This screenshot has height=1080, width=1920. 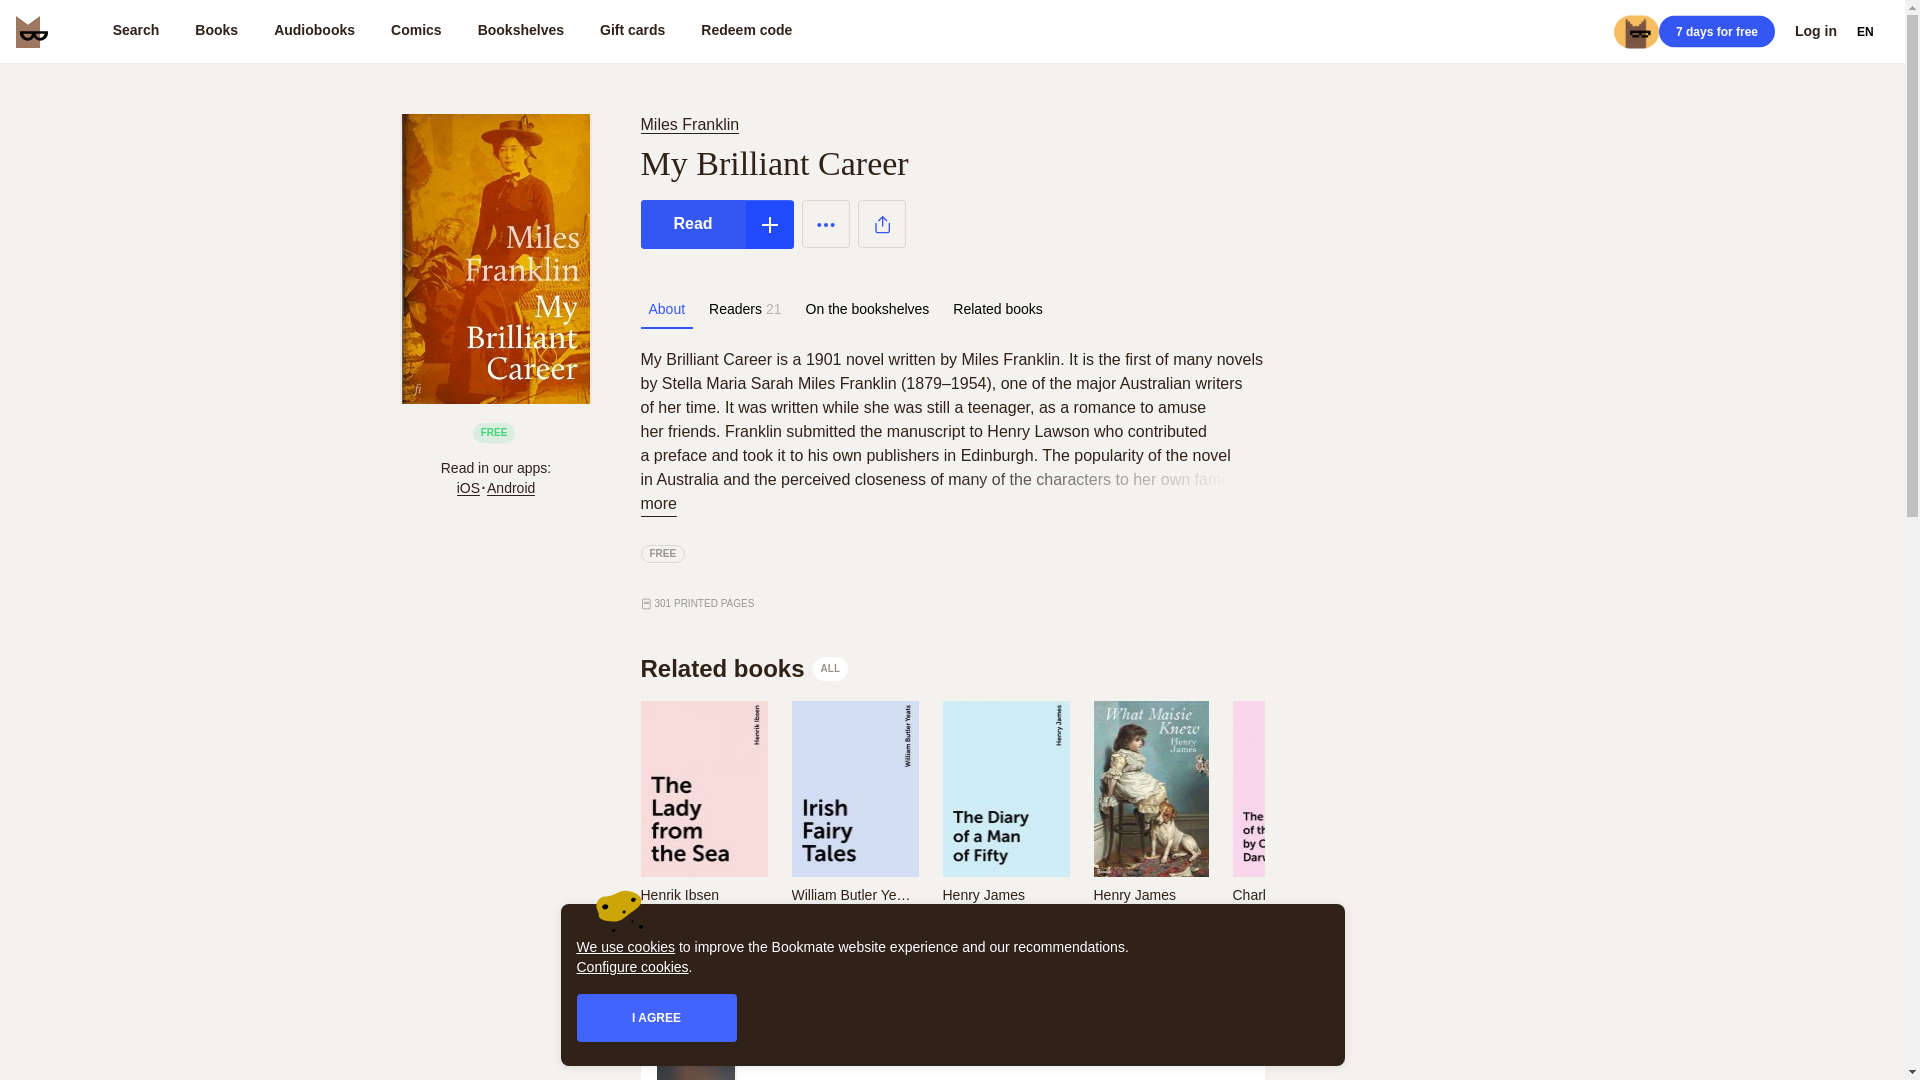 I want to click on The Diary of a Man of Fifty, so click(x=1004, y=922).